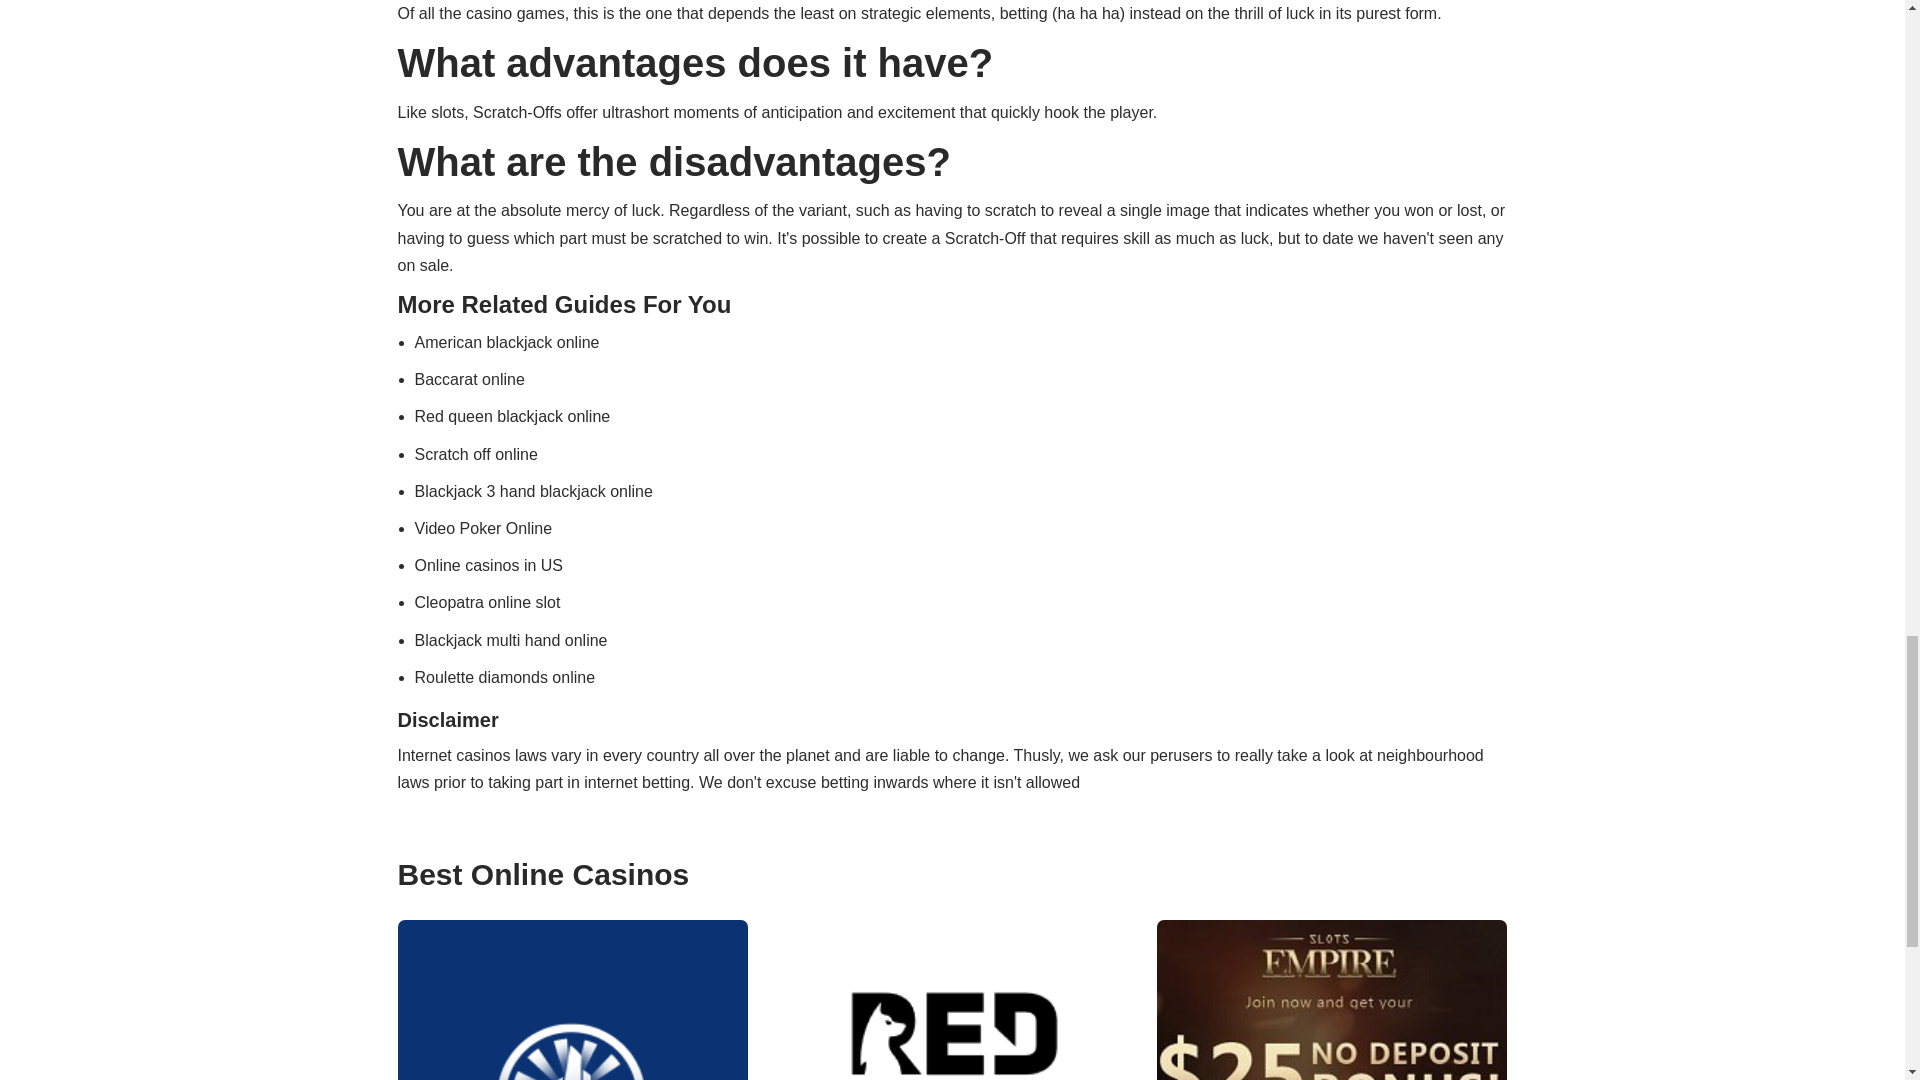  What do you see at coordinates (504, 676) in the screenshot?
I see `Roulette diamonds online` at bounding box center [504, 676].